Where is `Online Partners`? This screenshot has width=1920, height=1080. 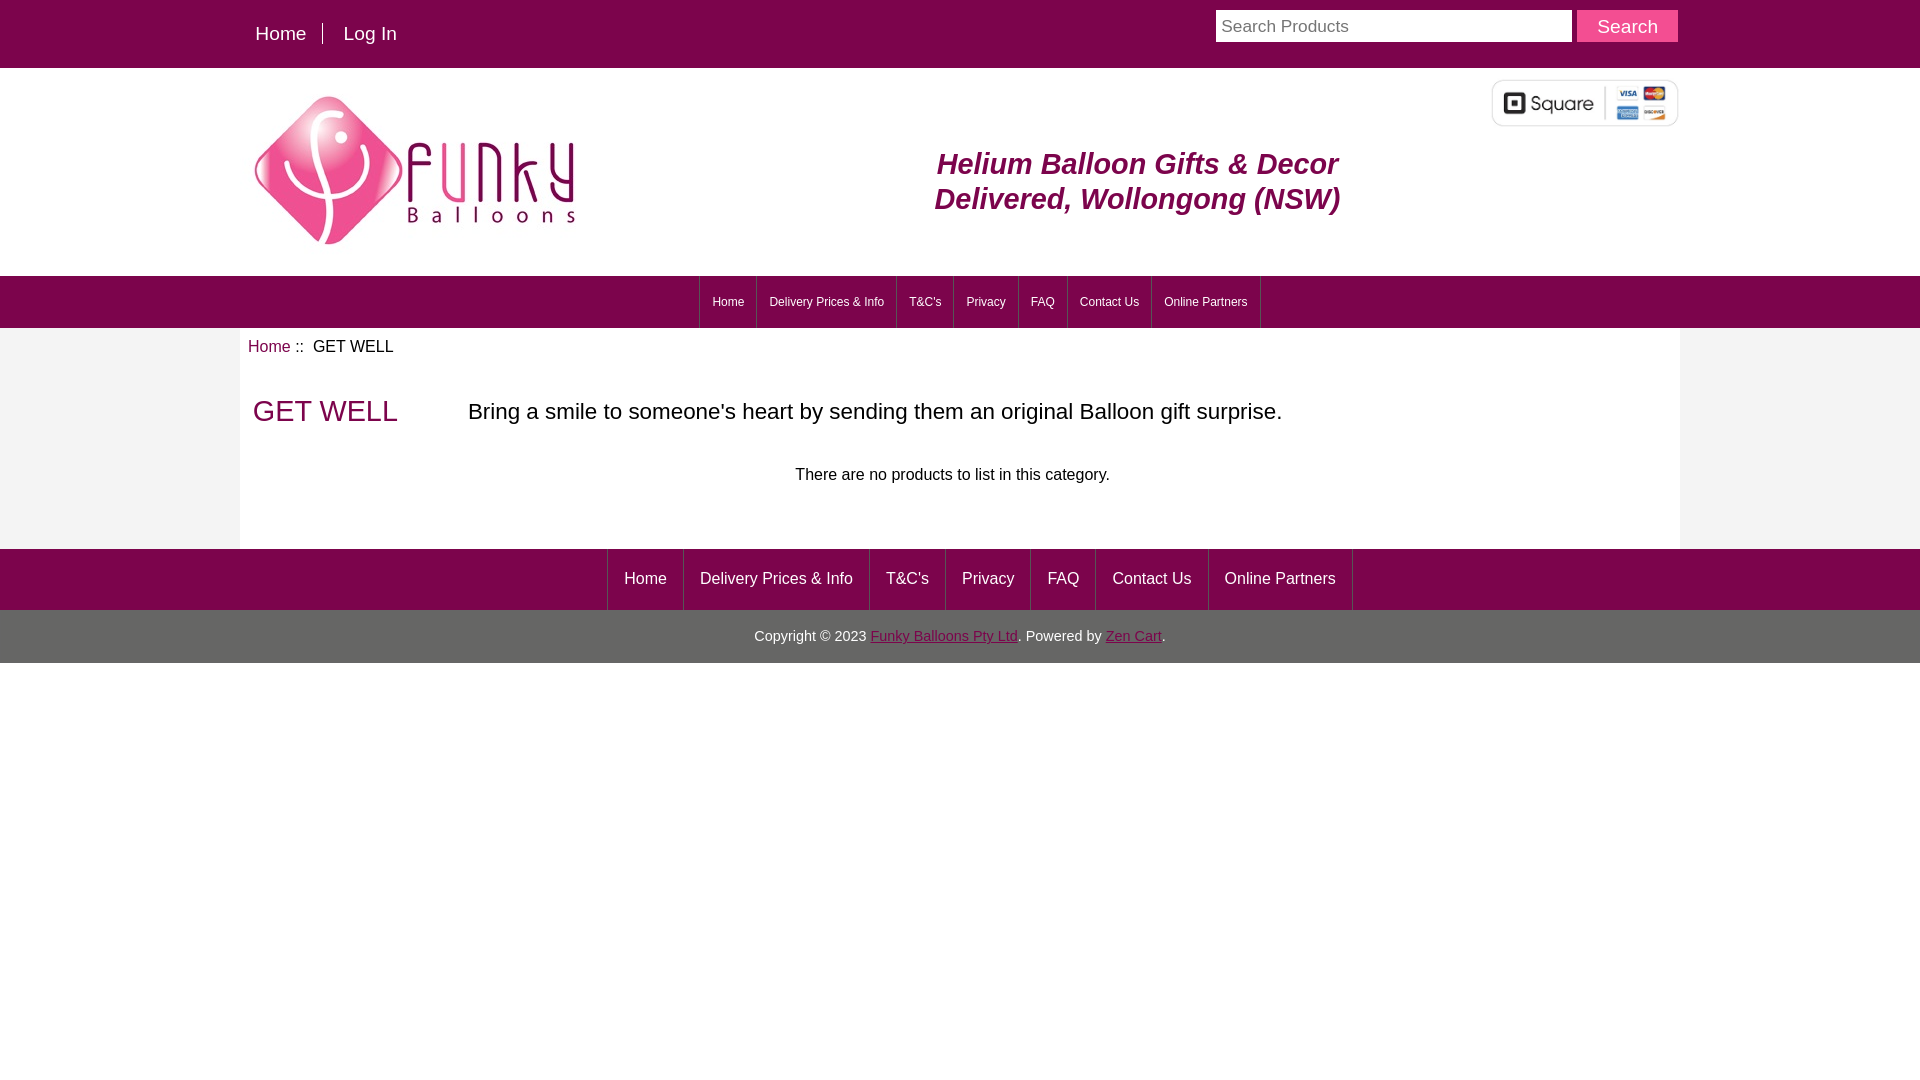 Online Partners is located at coordinates (1206, 302).